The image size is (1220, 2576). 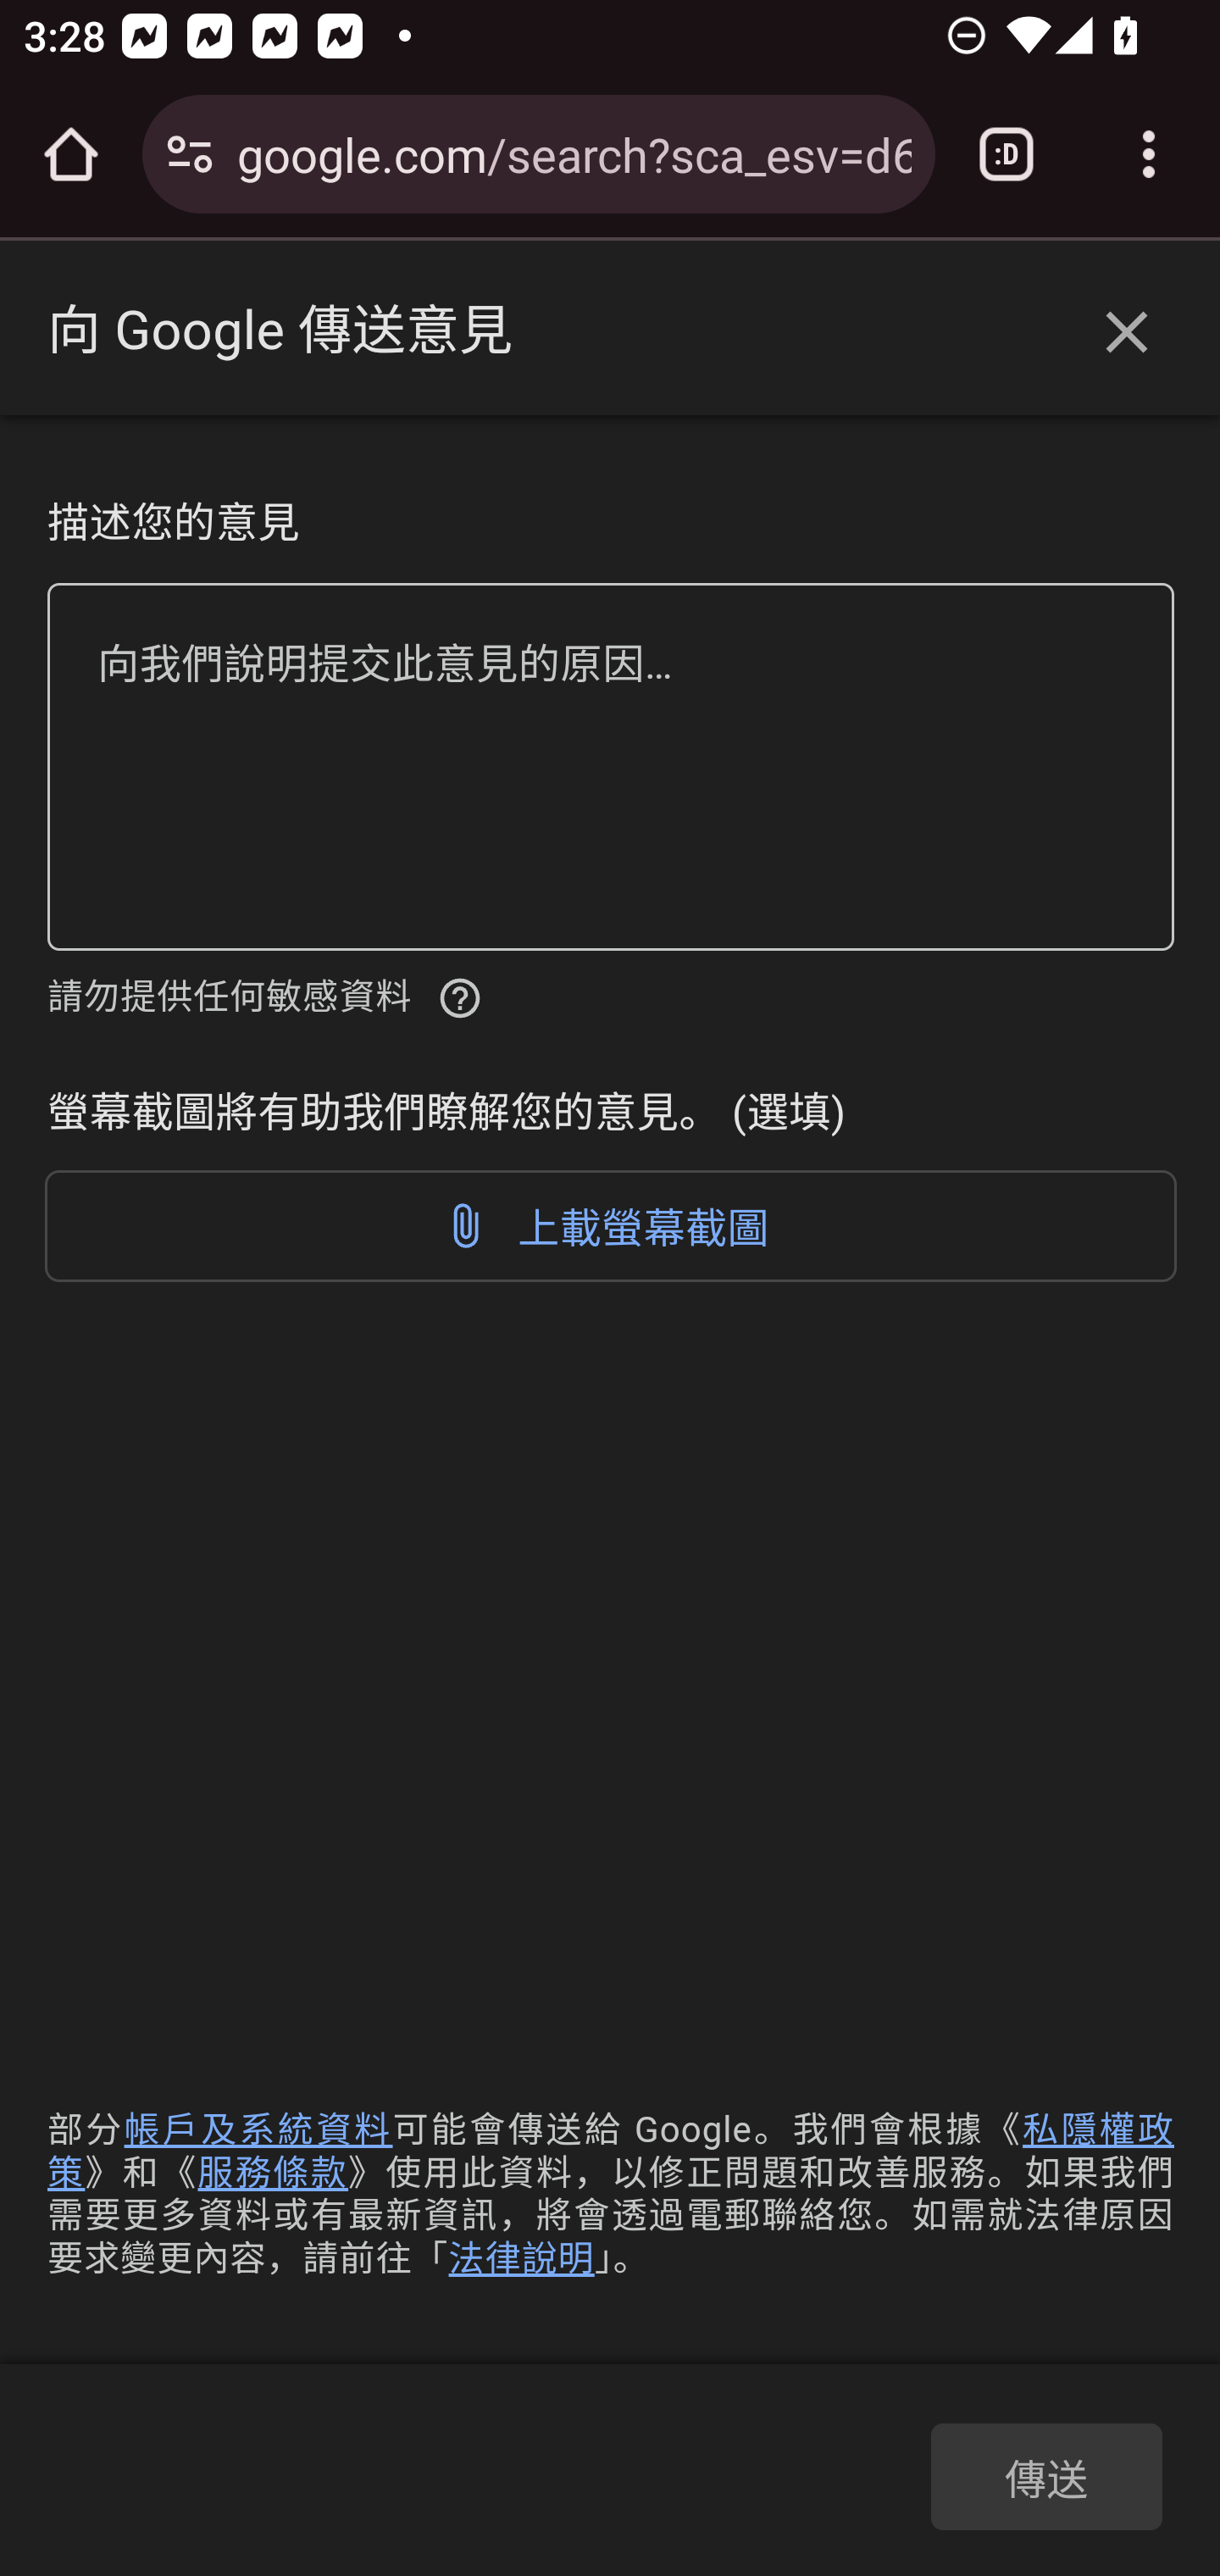 What do you see at coordinates (612, 2151) in the screenshot?
I see `喺新分頁度打開。私隱權政策 私隱權政策` at bounding box center [612, 2151].